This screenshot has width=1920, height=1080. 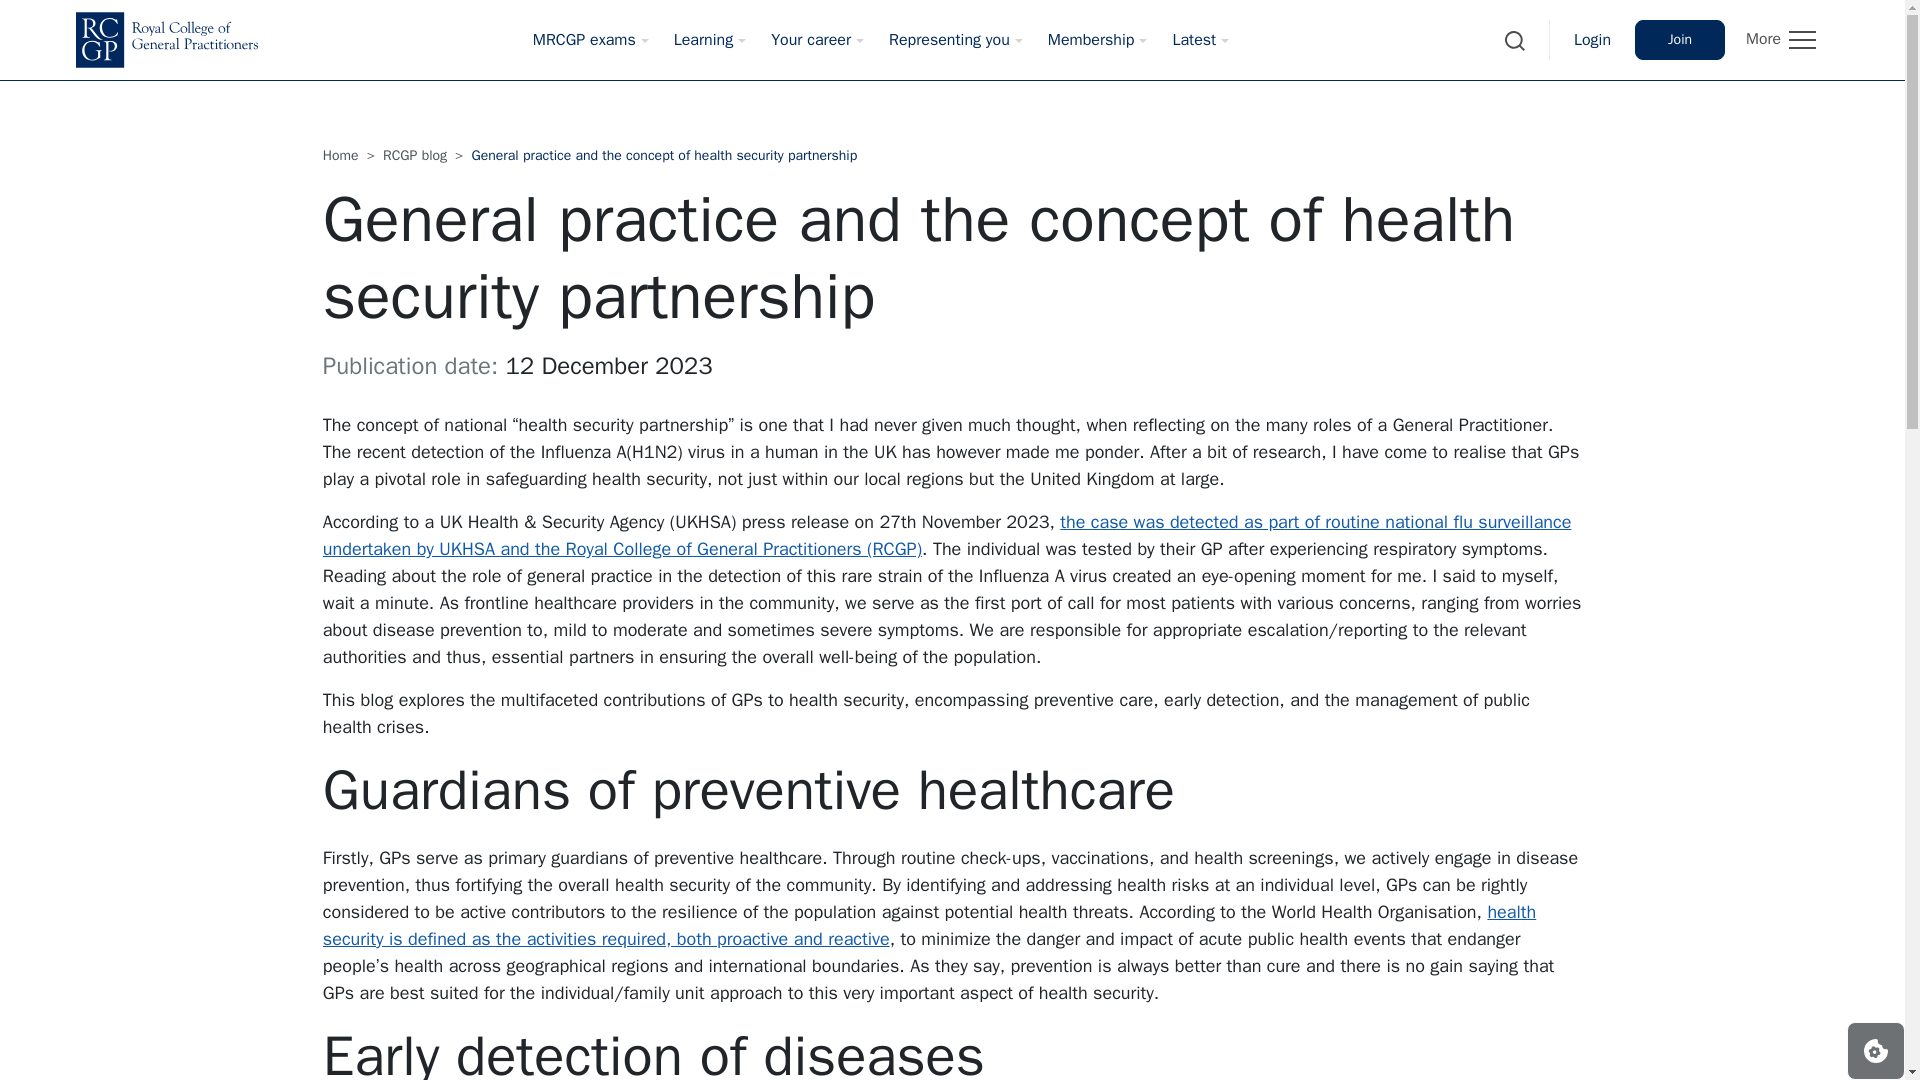 What do you see at coordinates (1680, 40) in the screenshot?
I see `What we do` at bounding box center [1680, 40].